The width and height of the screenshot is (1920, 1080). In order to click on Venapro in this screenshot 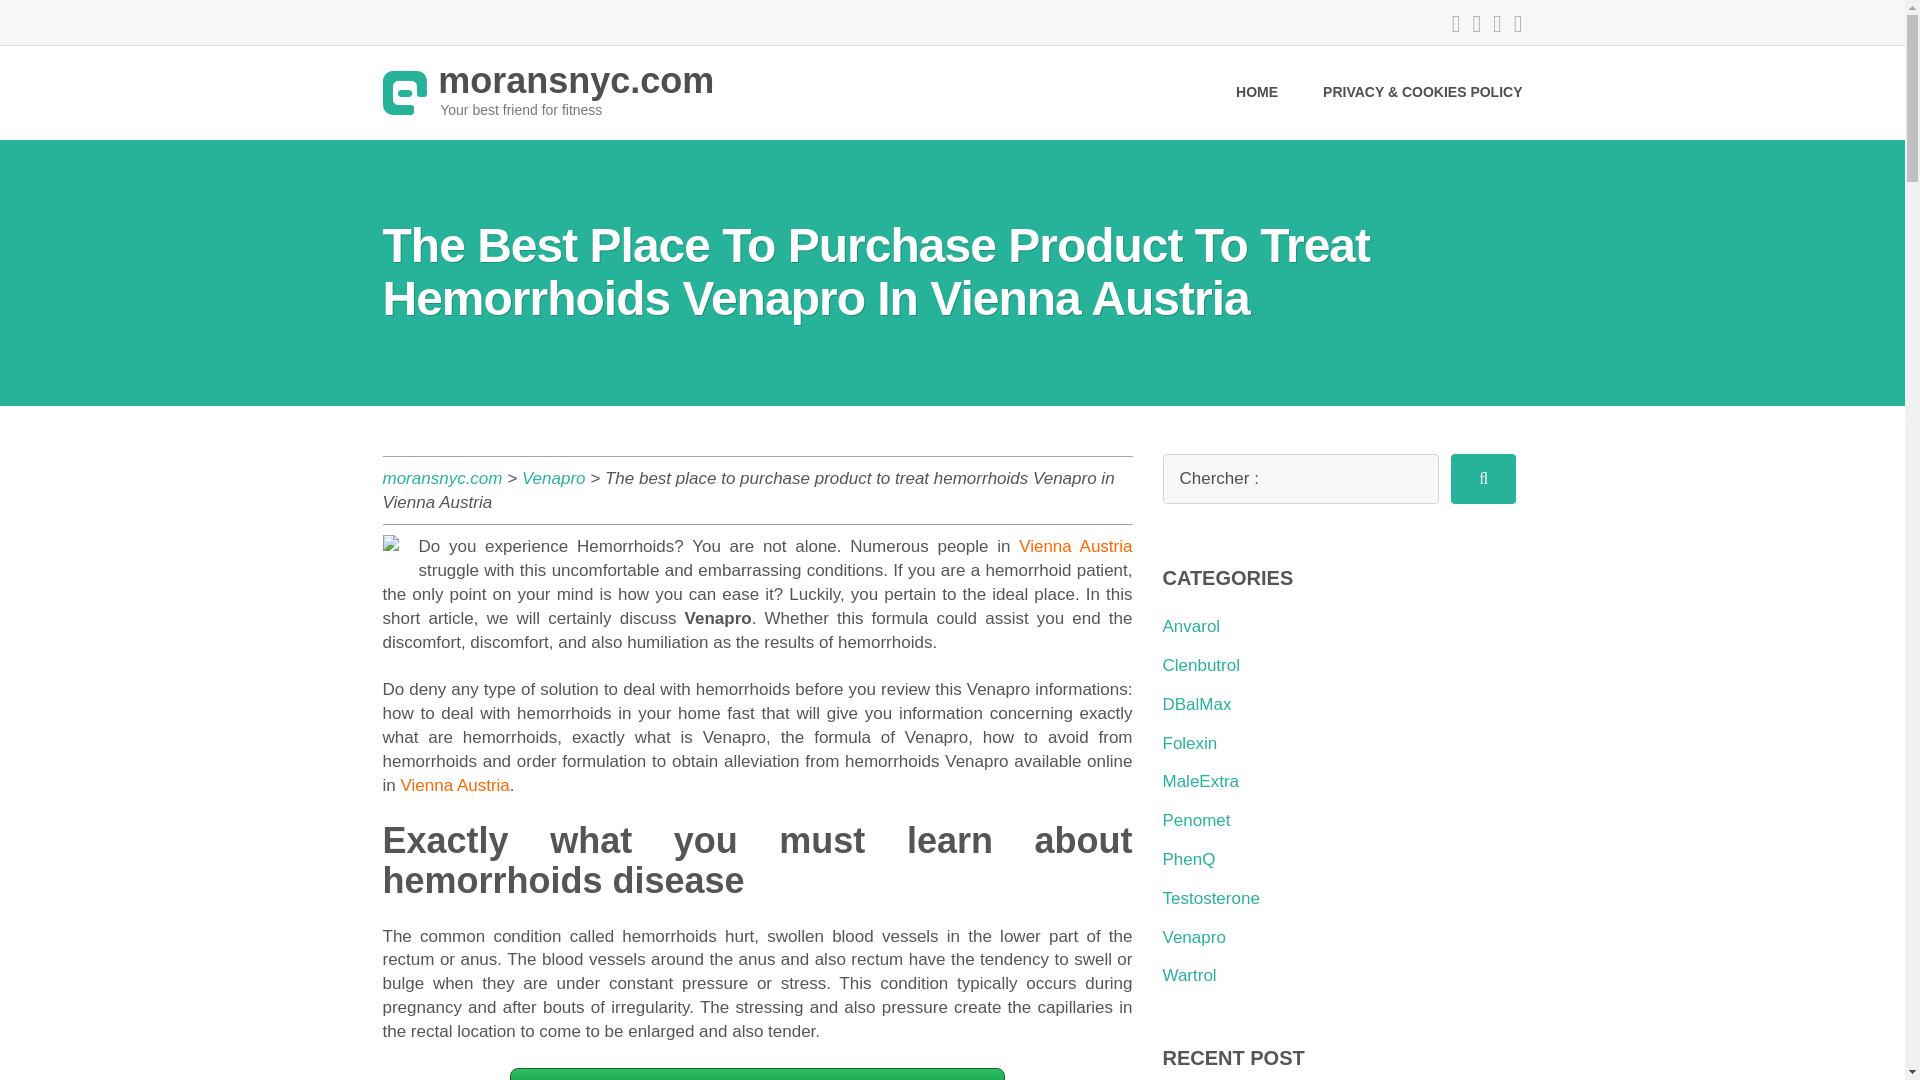, I will do `click(556, 478)`.